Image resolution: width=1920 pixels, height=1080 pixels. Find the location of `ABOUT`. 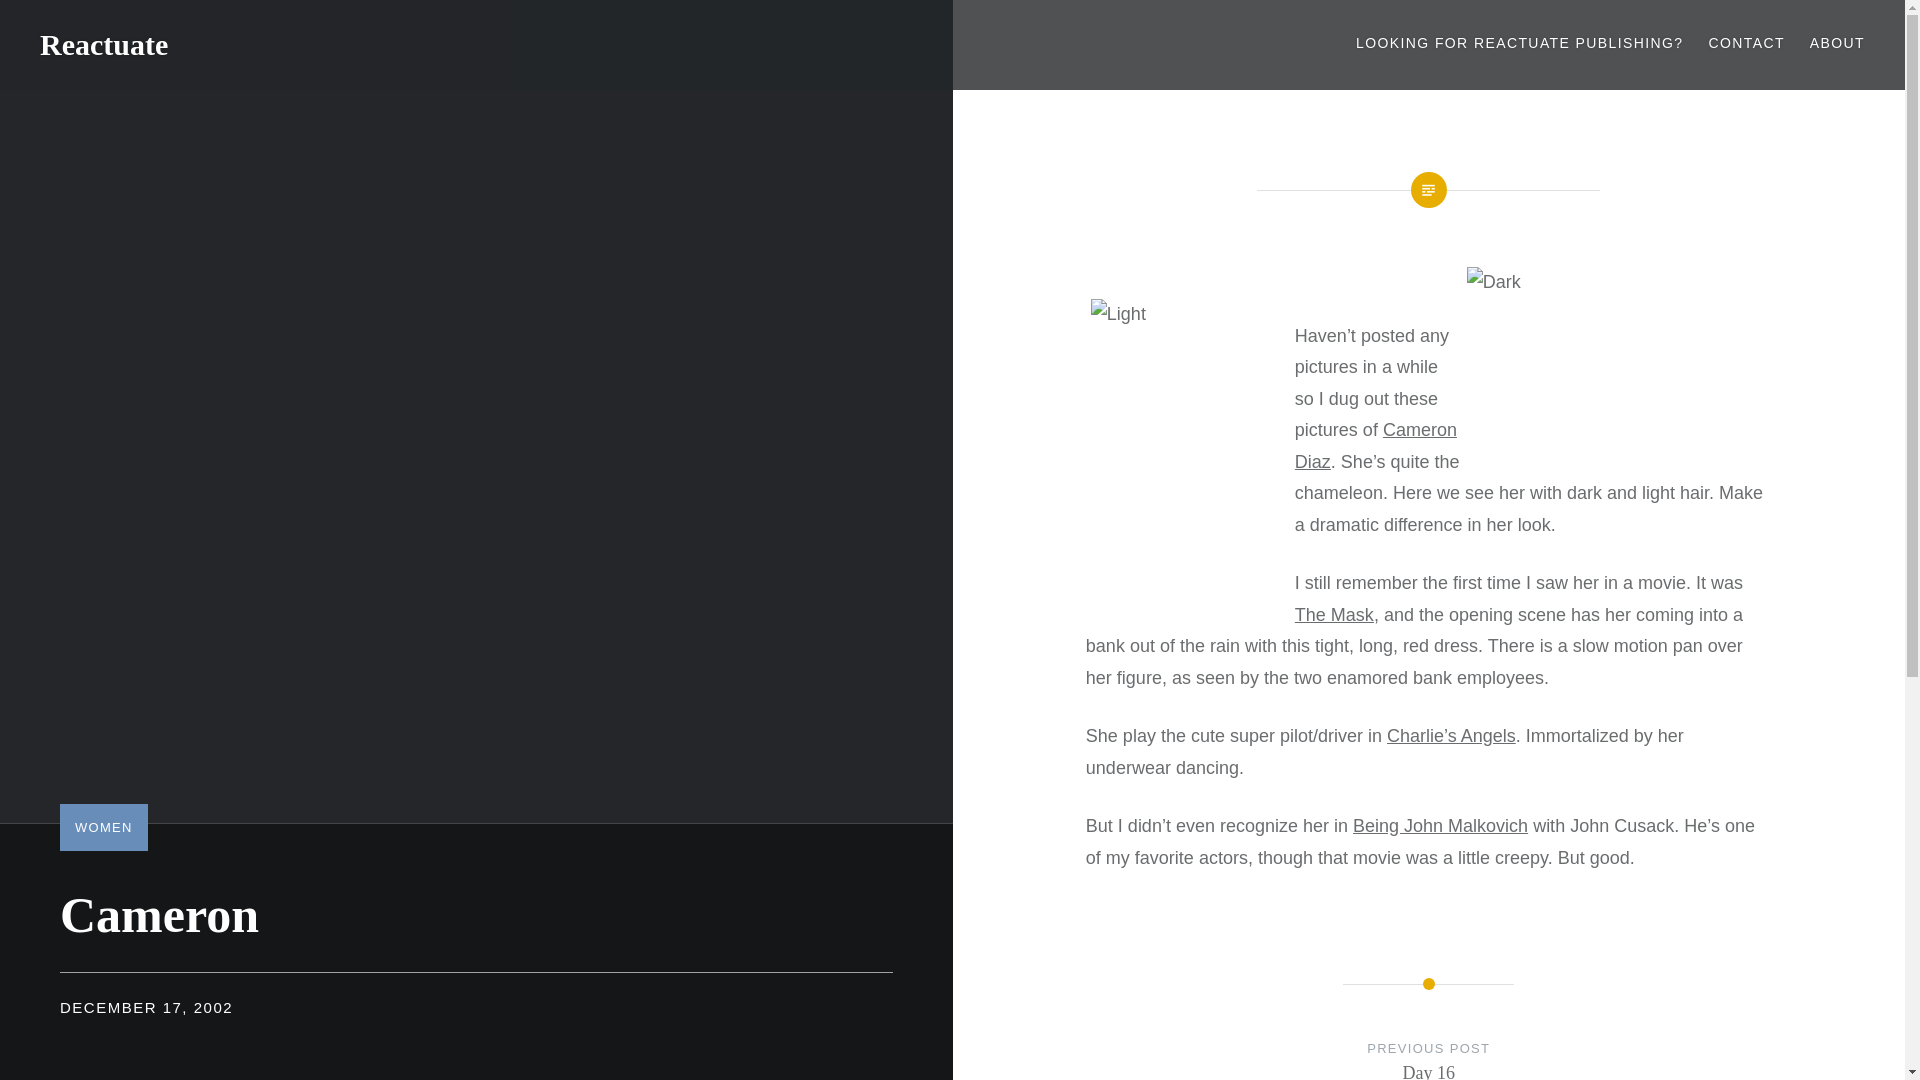

ABOUT is located at coordinates (1837, 44).